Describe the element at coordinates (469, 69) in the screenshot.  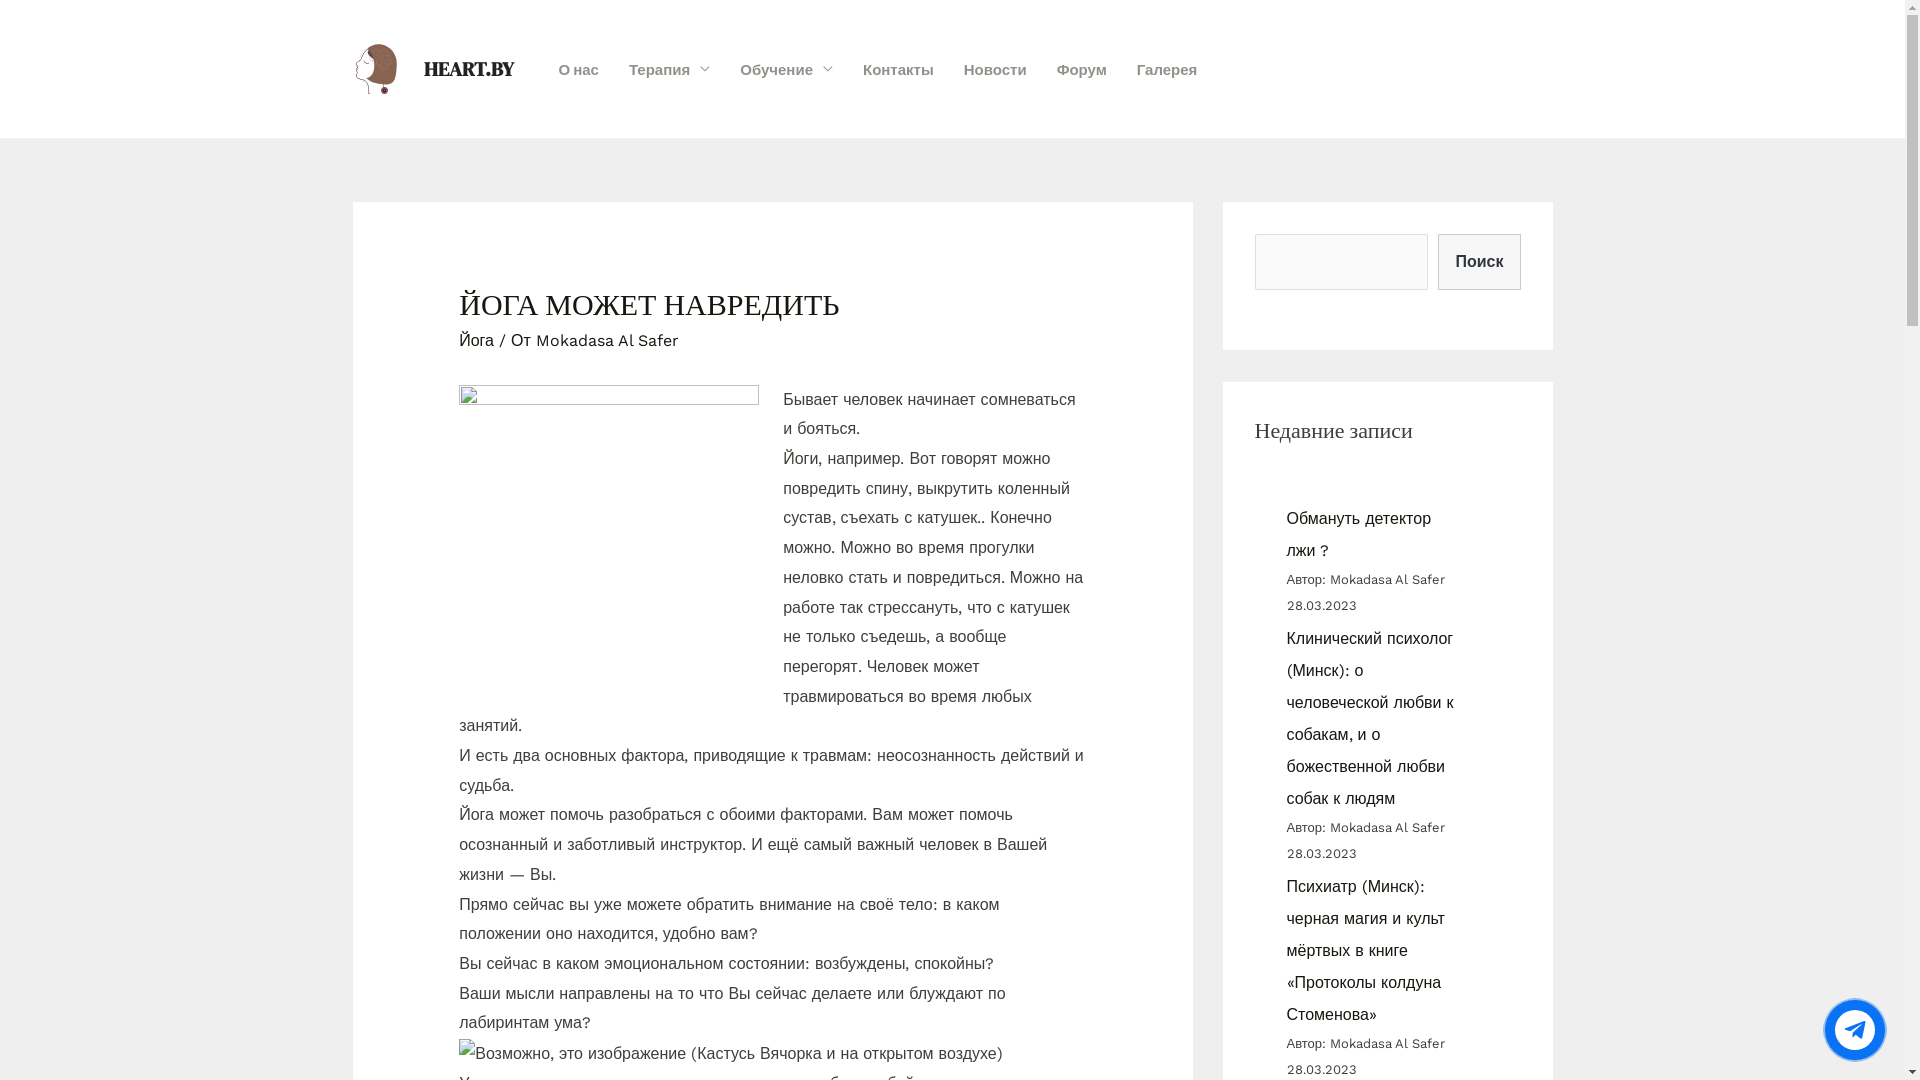
I see `HEART.BY` at that location.